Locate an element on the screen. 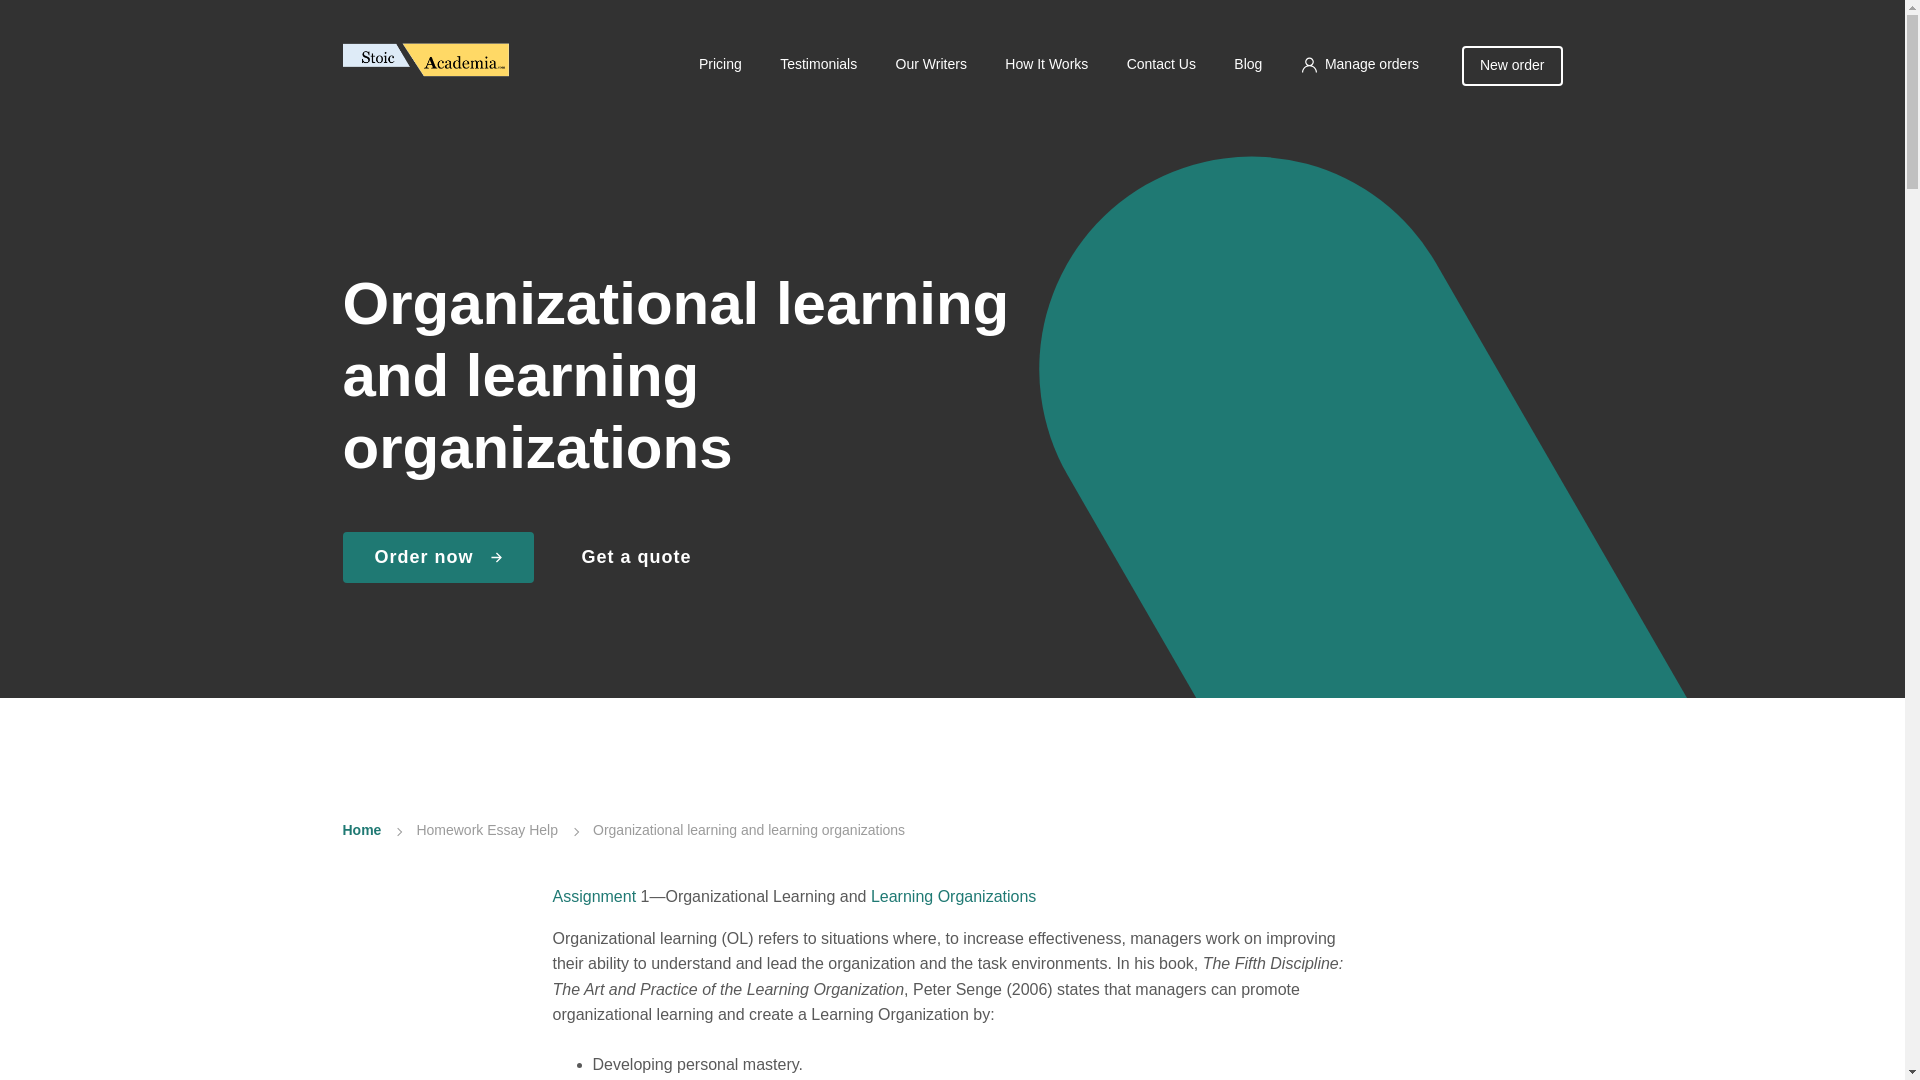  Pricing is located at coordinates (720, 64).